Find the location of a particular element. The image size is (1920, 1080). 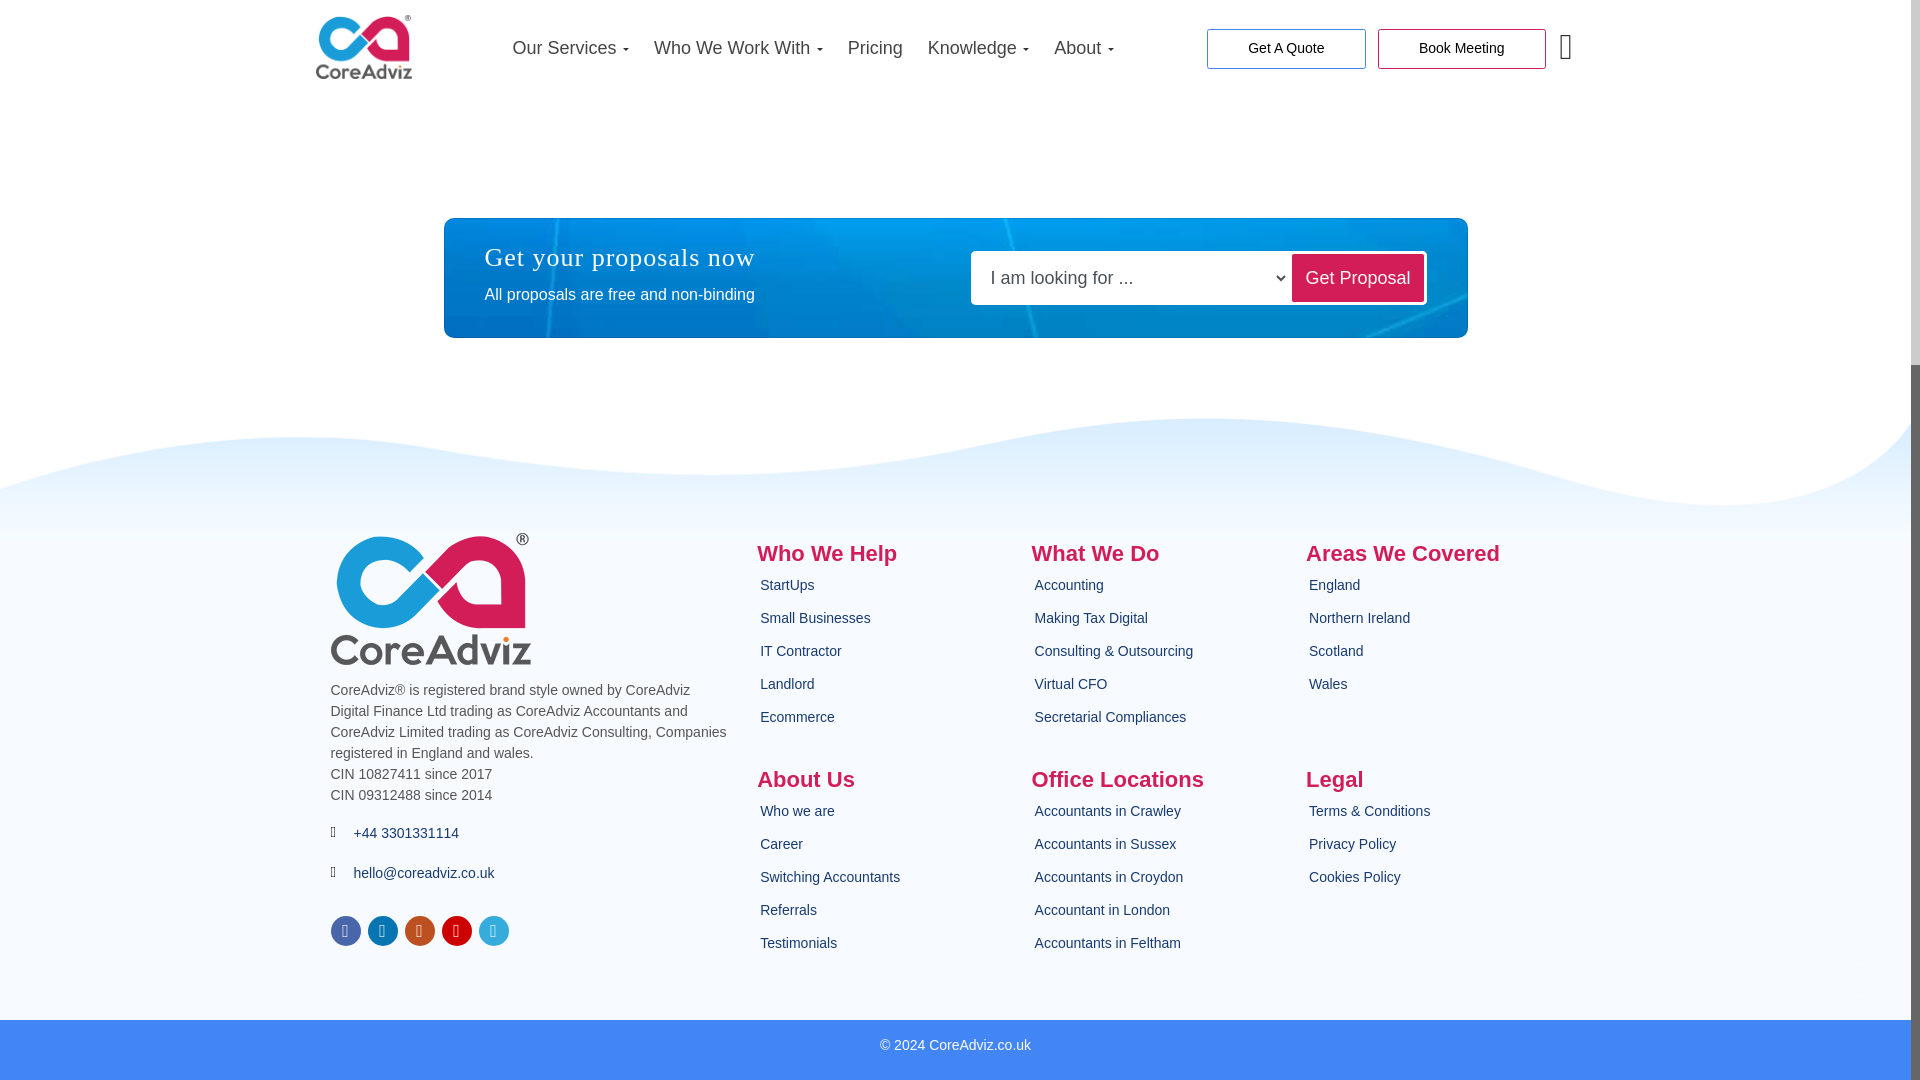

Scroll to top is located at coordinates (1861, 990).